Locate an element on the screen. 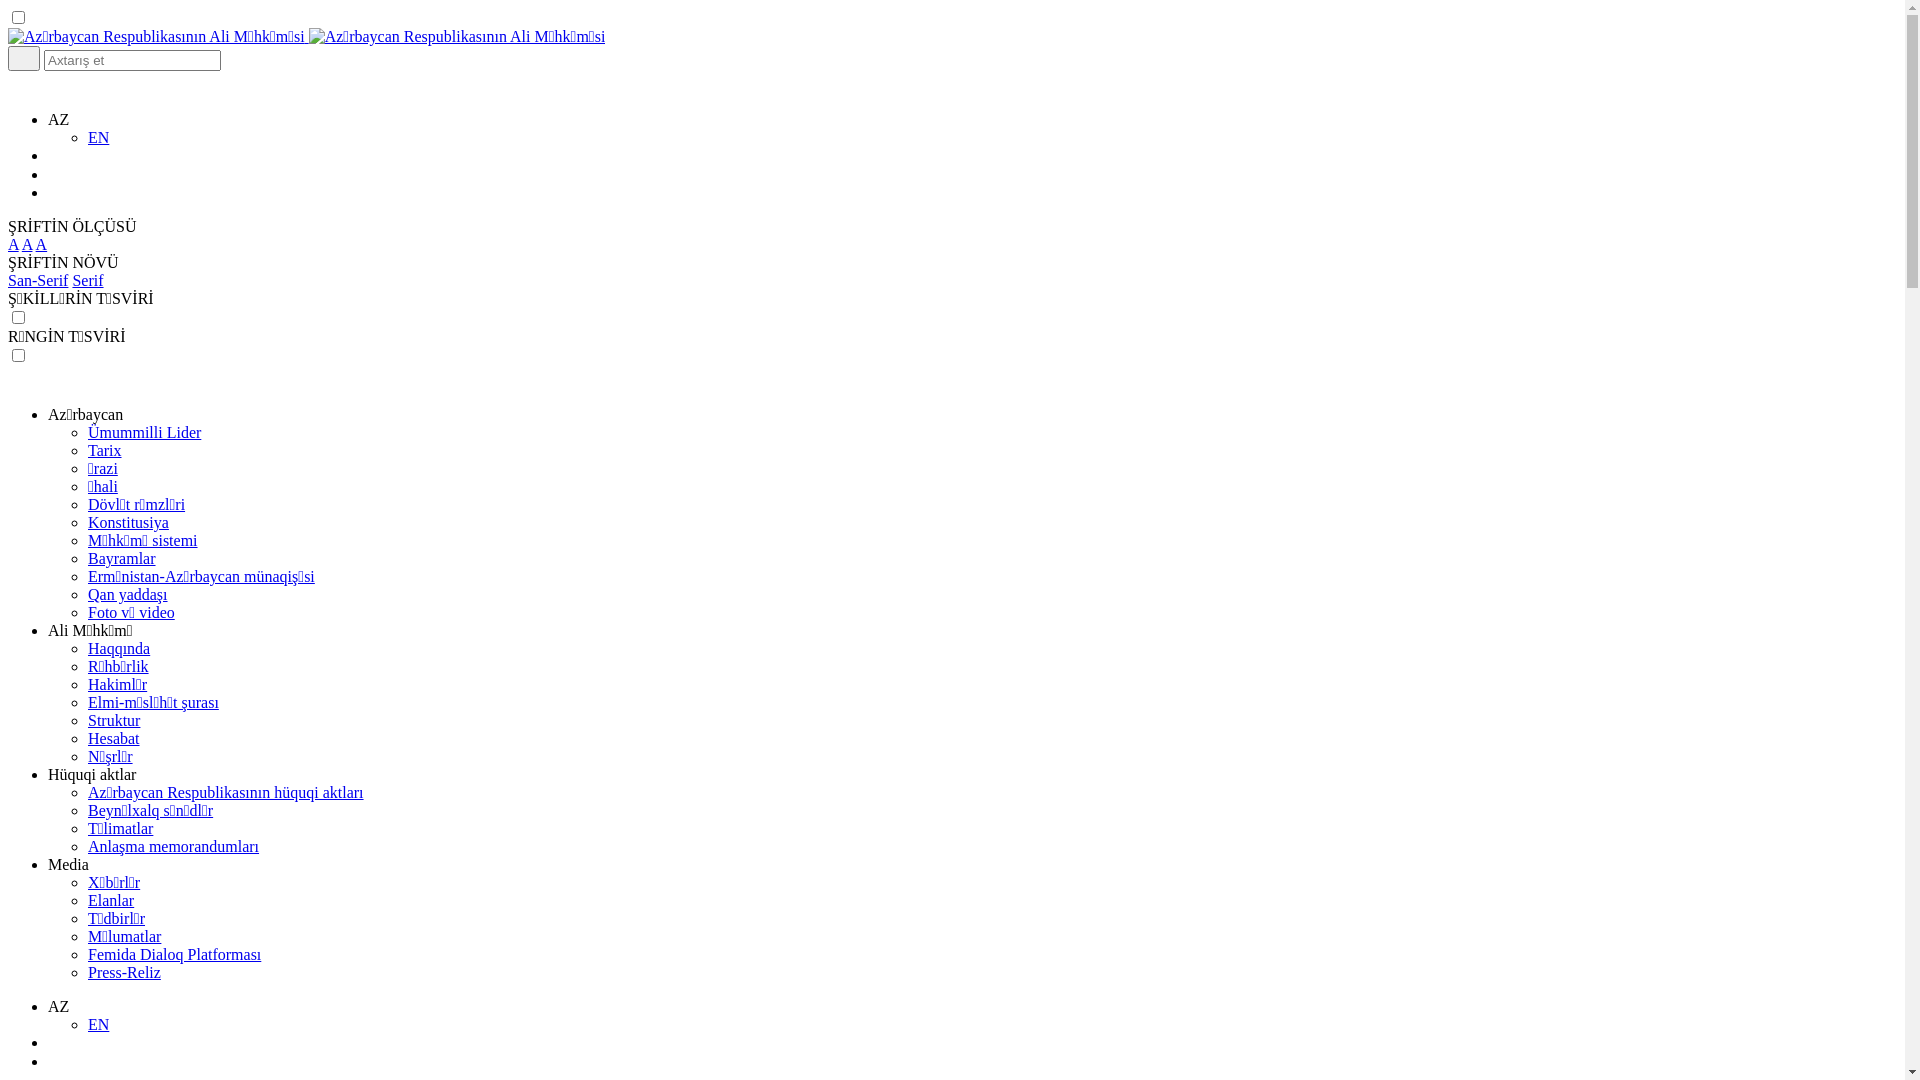  San-Serif is located at coordinates (38, 280).